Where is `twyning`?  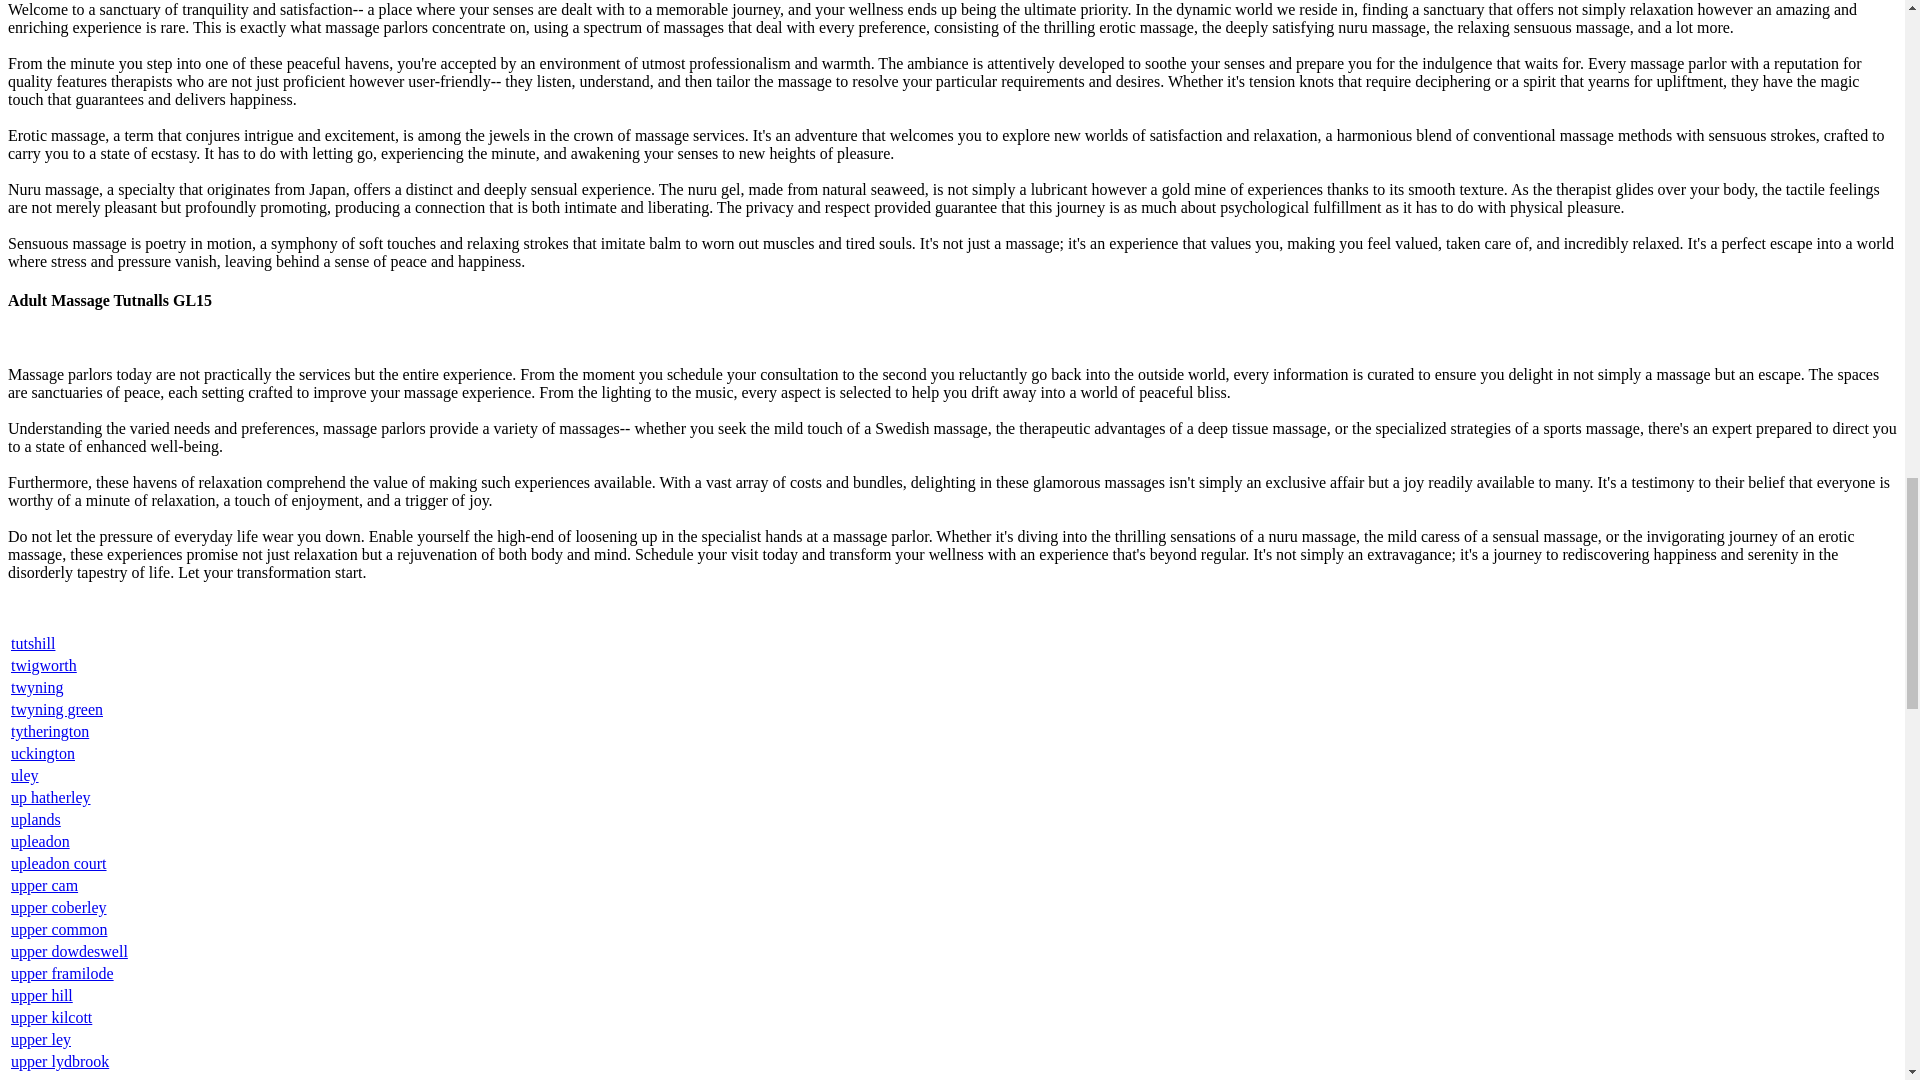
twyning is located at coordinates (37, 687).